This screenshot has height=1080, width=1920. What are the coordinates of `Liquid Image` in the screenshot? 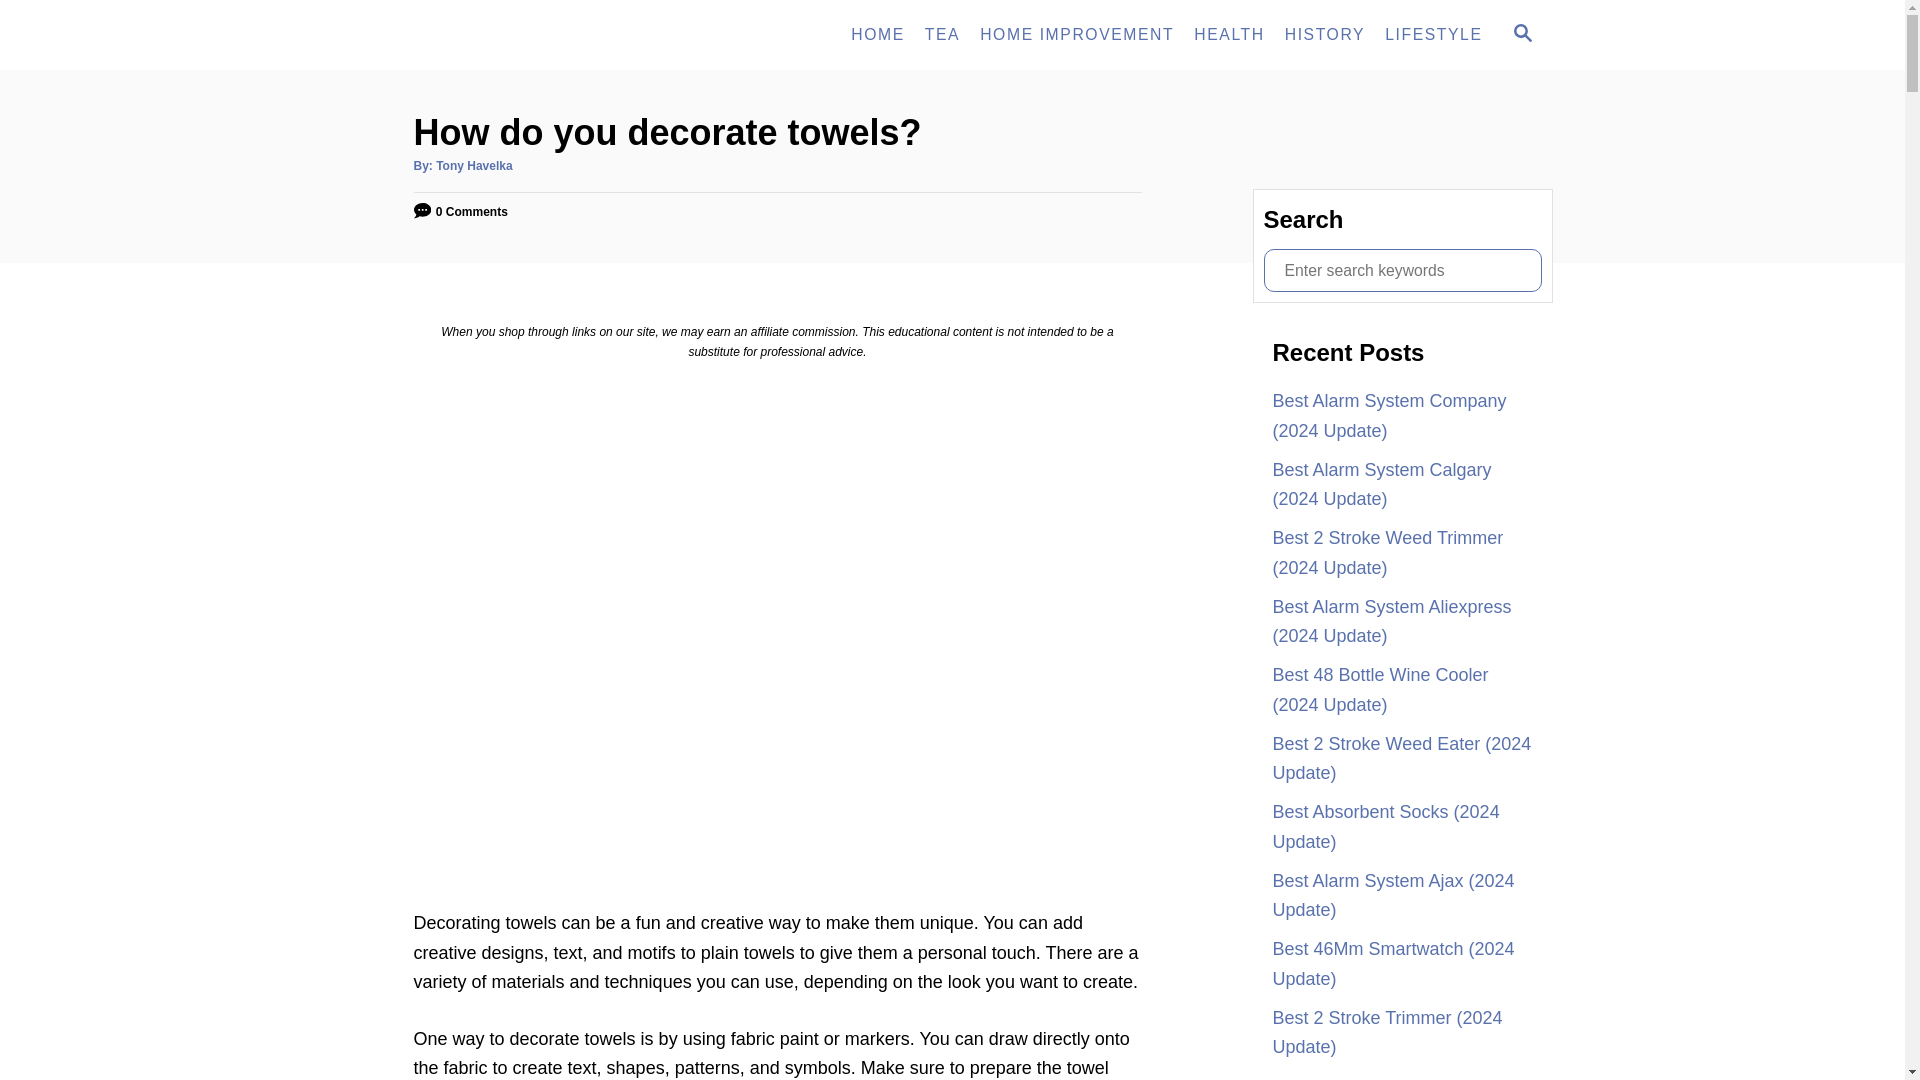 It's located at (532, 35).